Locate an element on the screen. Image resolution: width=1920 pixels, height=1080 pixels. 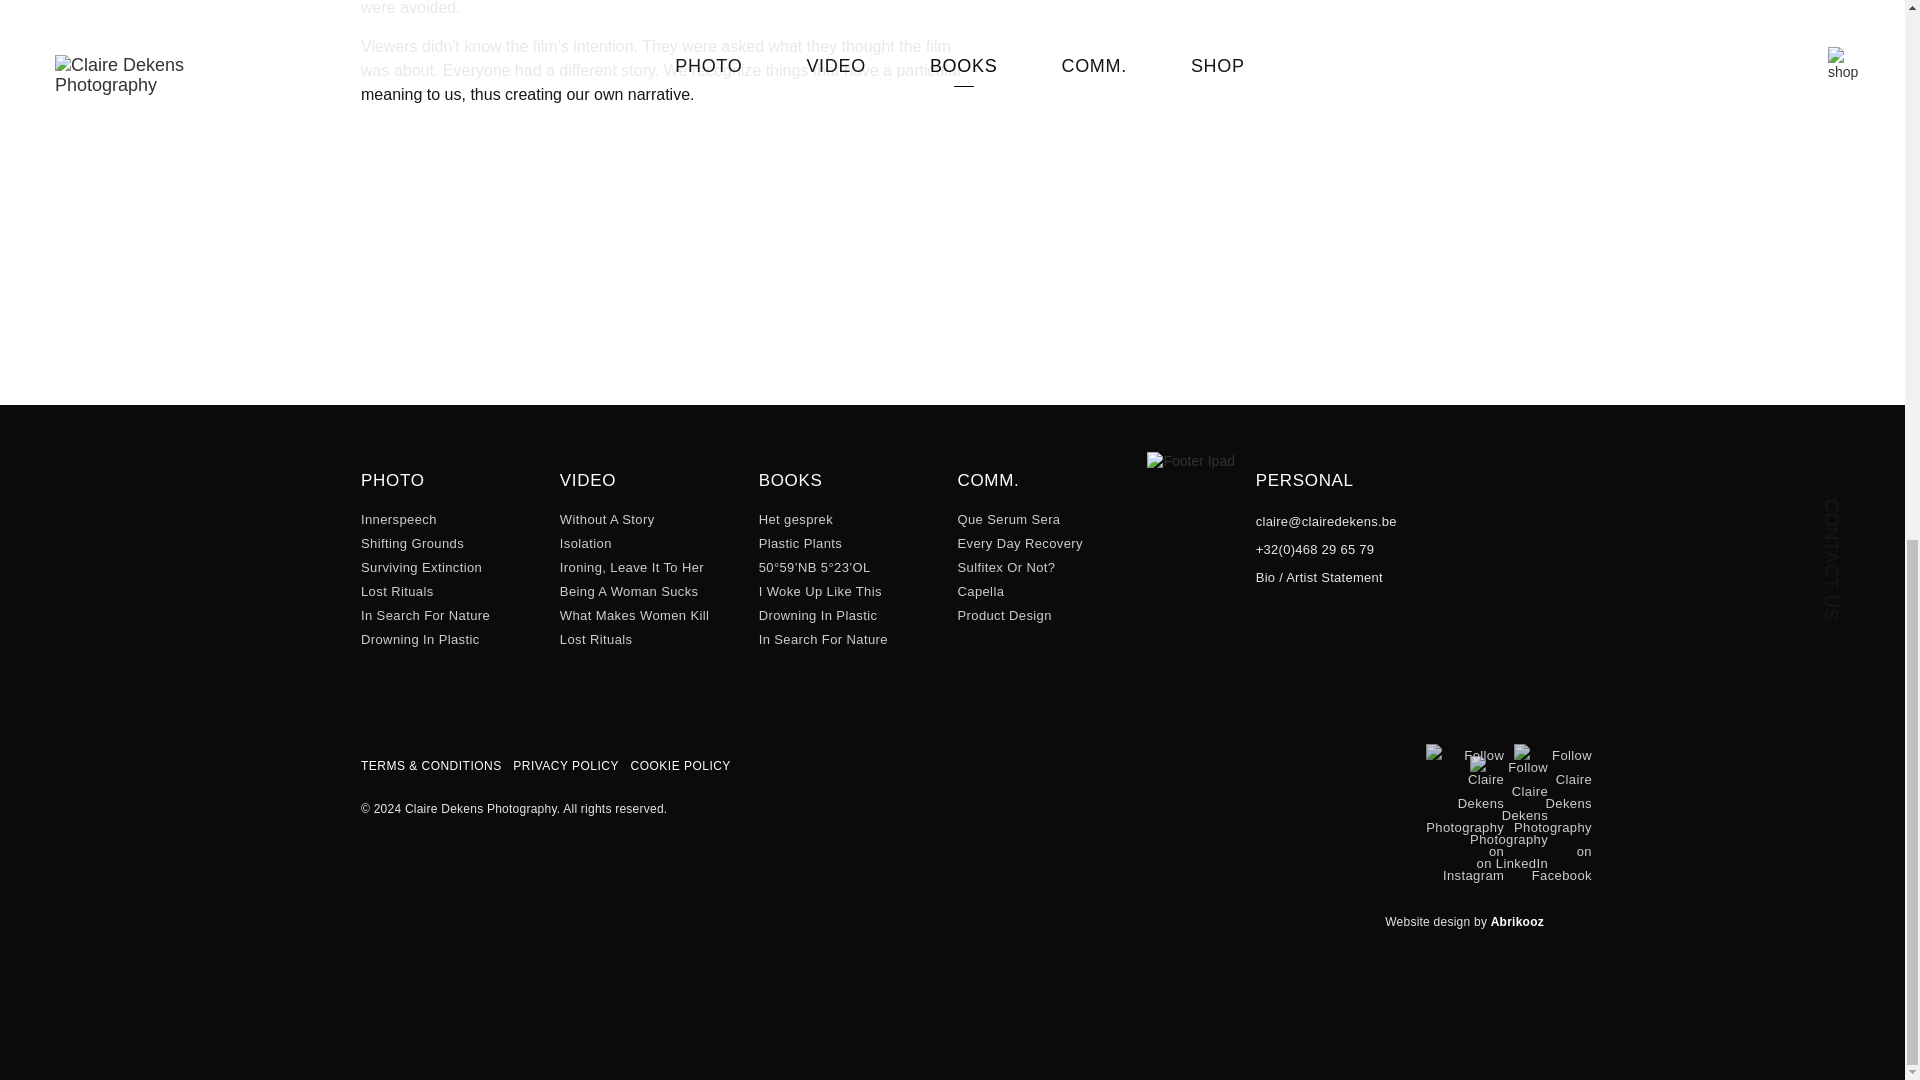
Innerspeech Photography is located at coordinates (398, 519).